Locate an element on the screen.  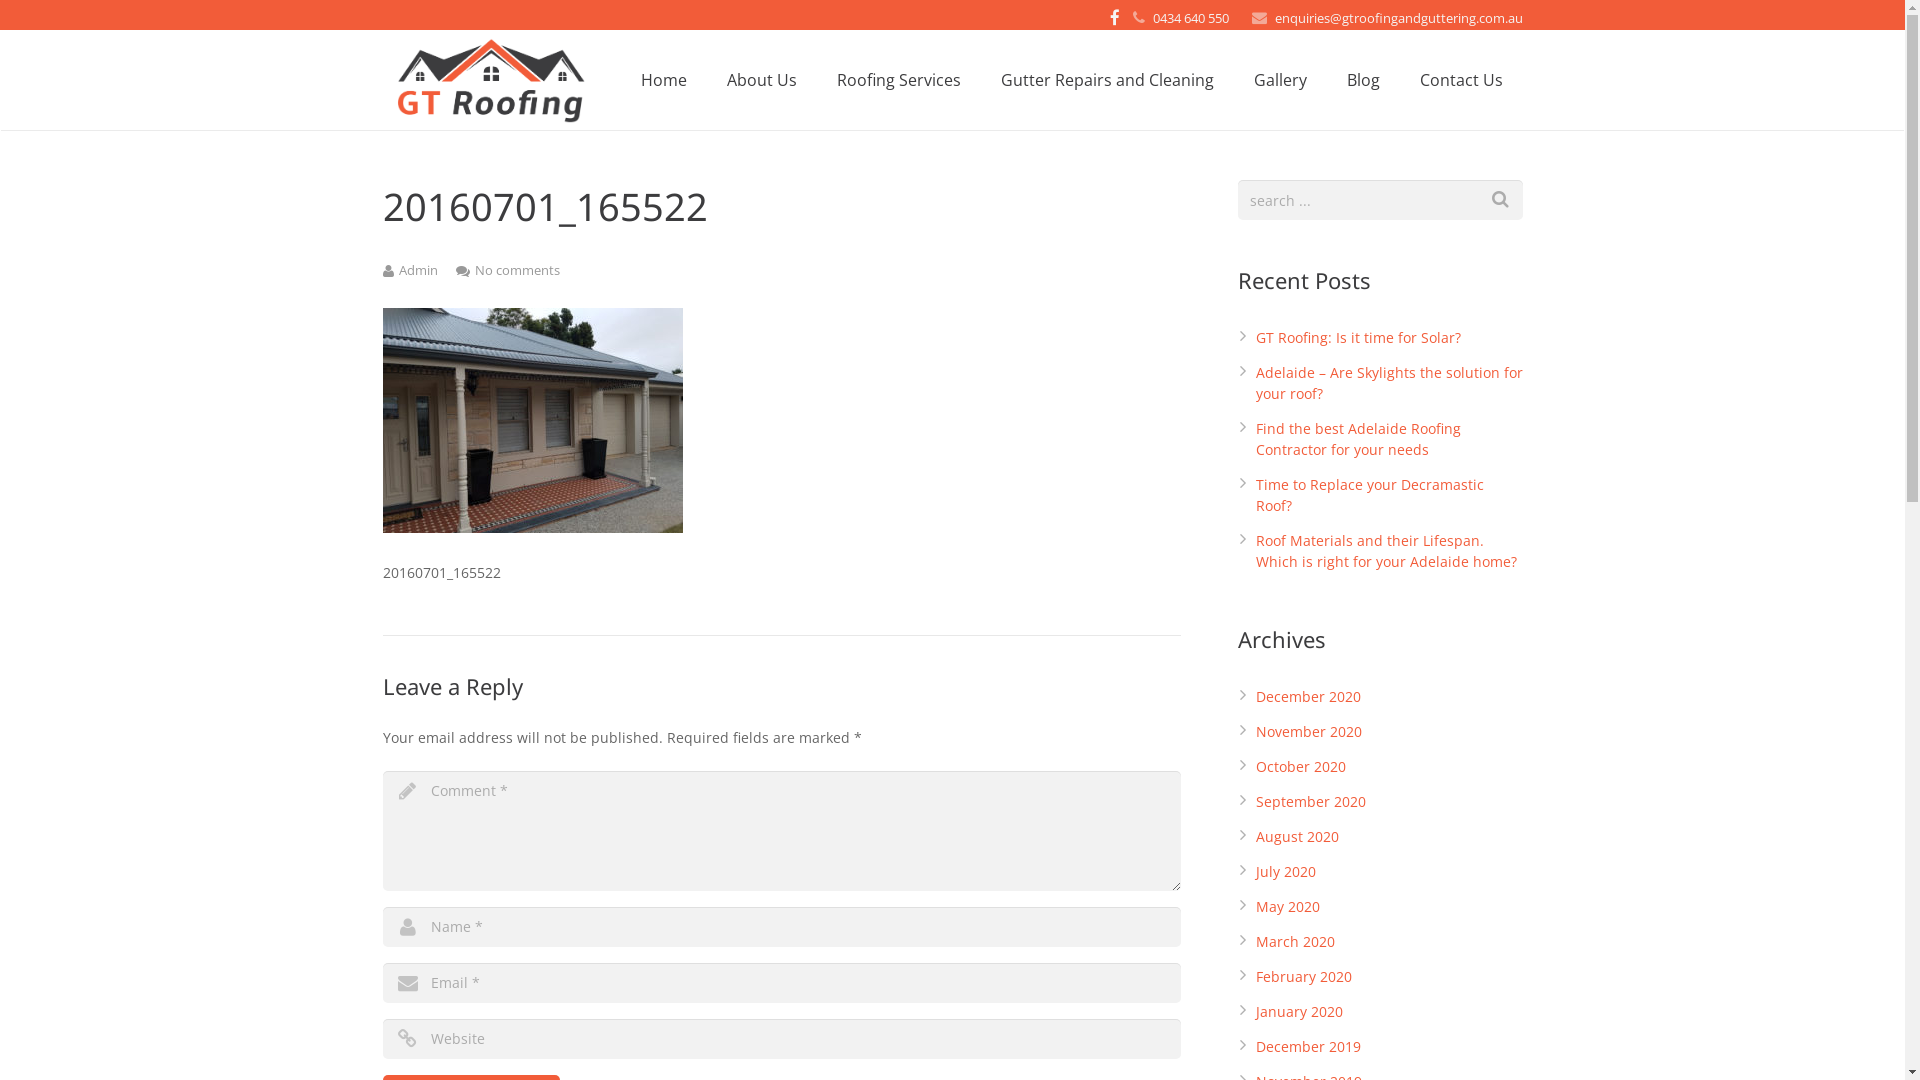
January 2020 is located at coordinates (1300, 1012).